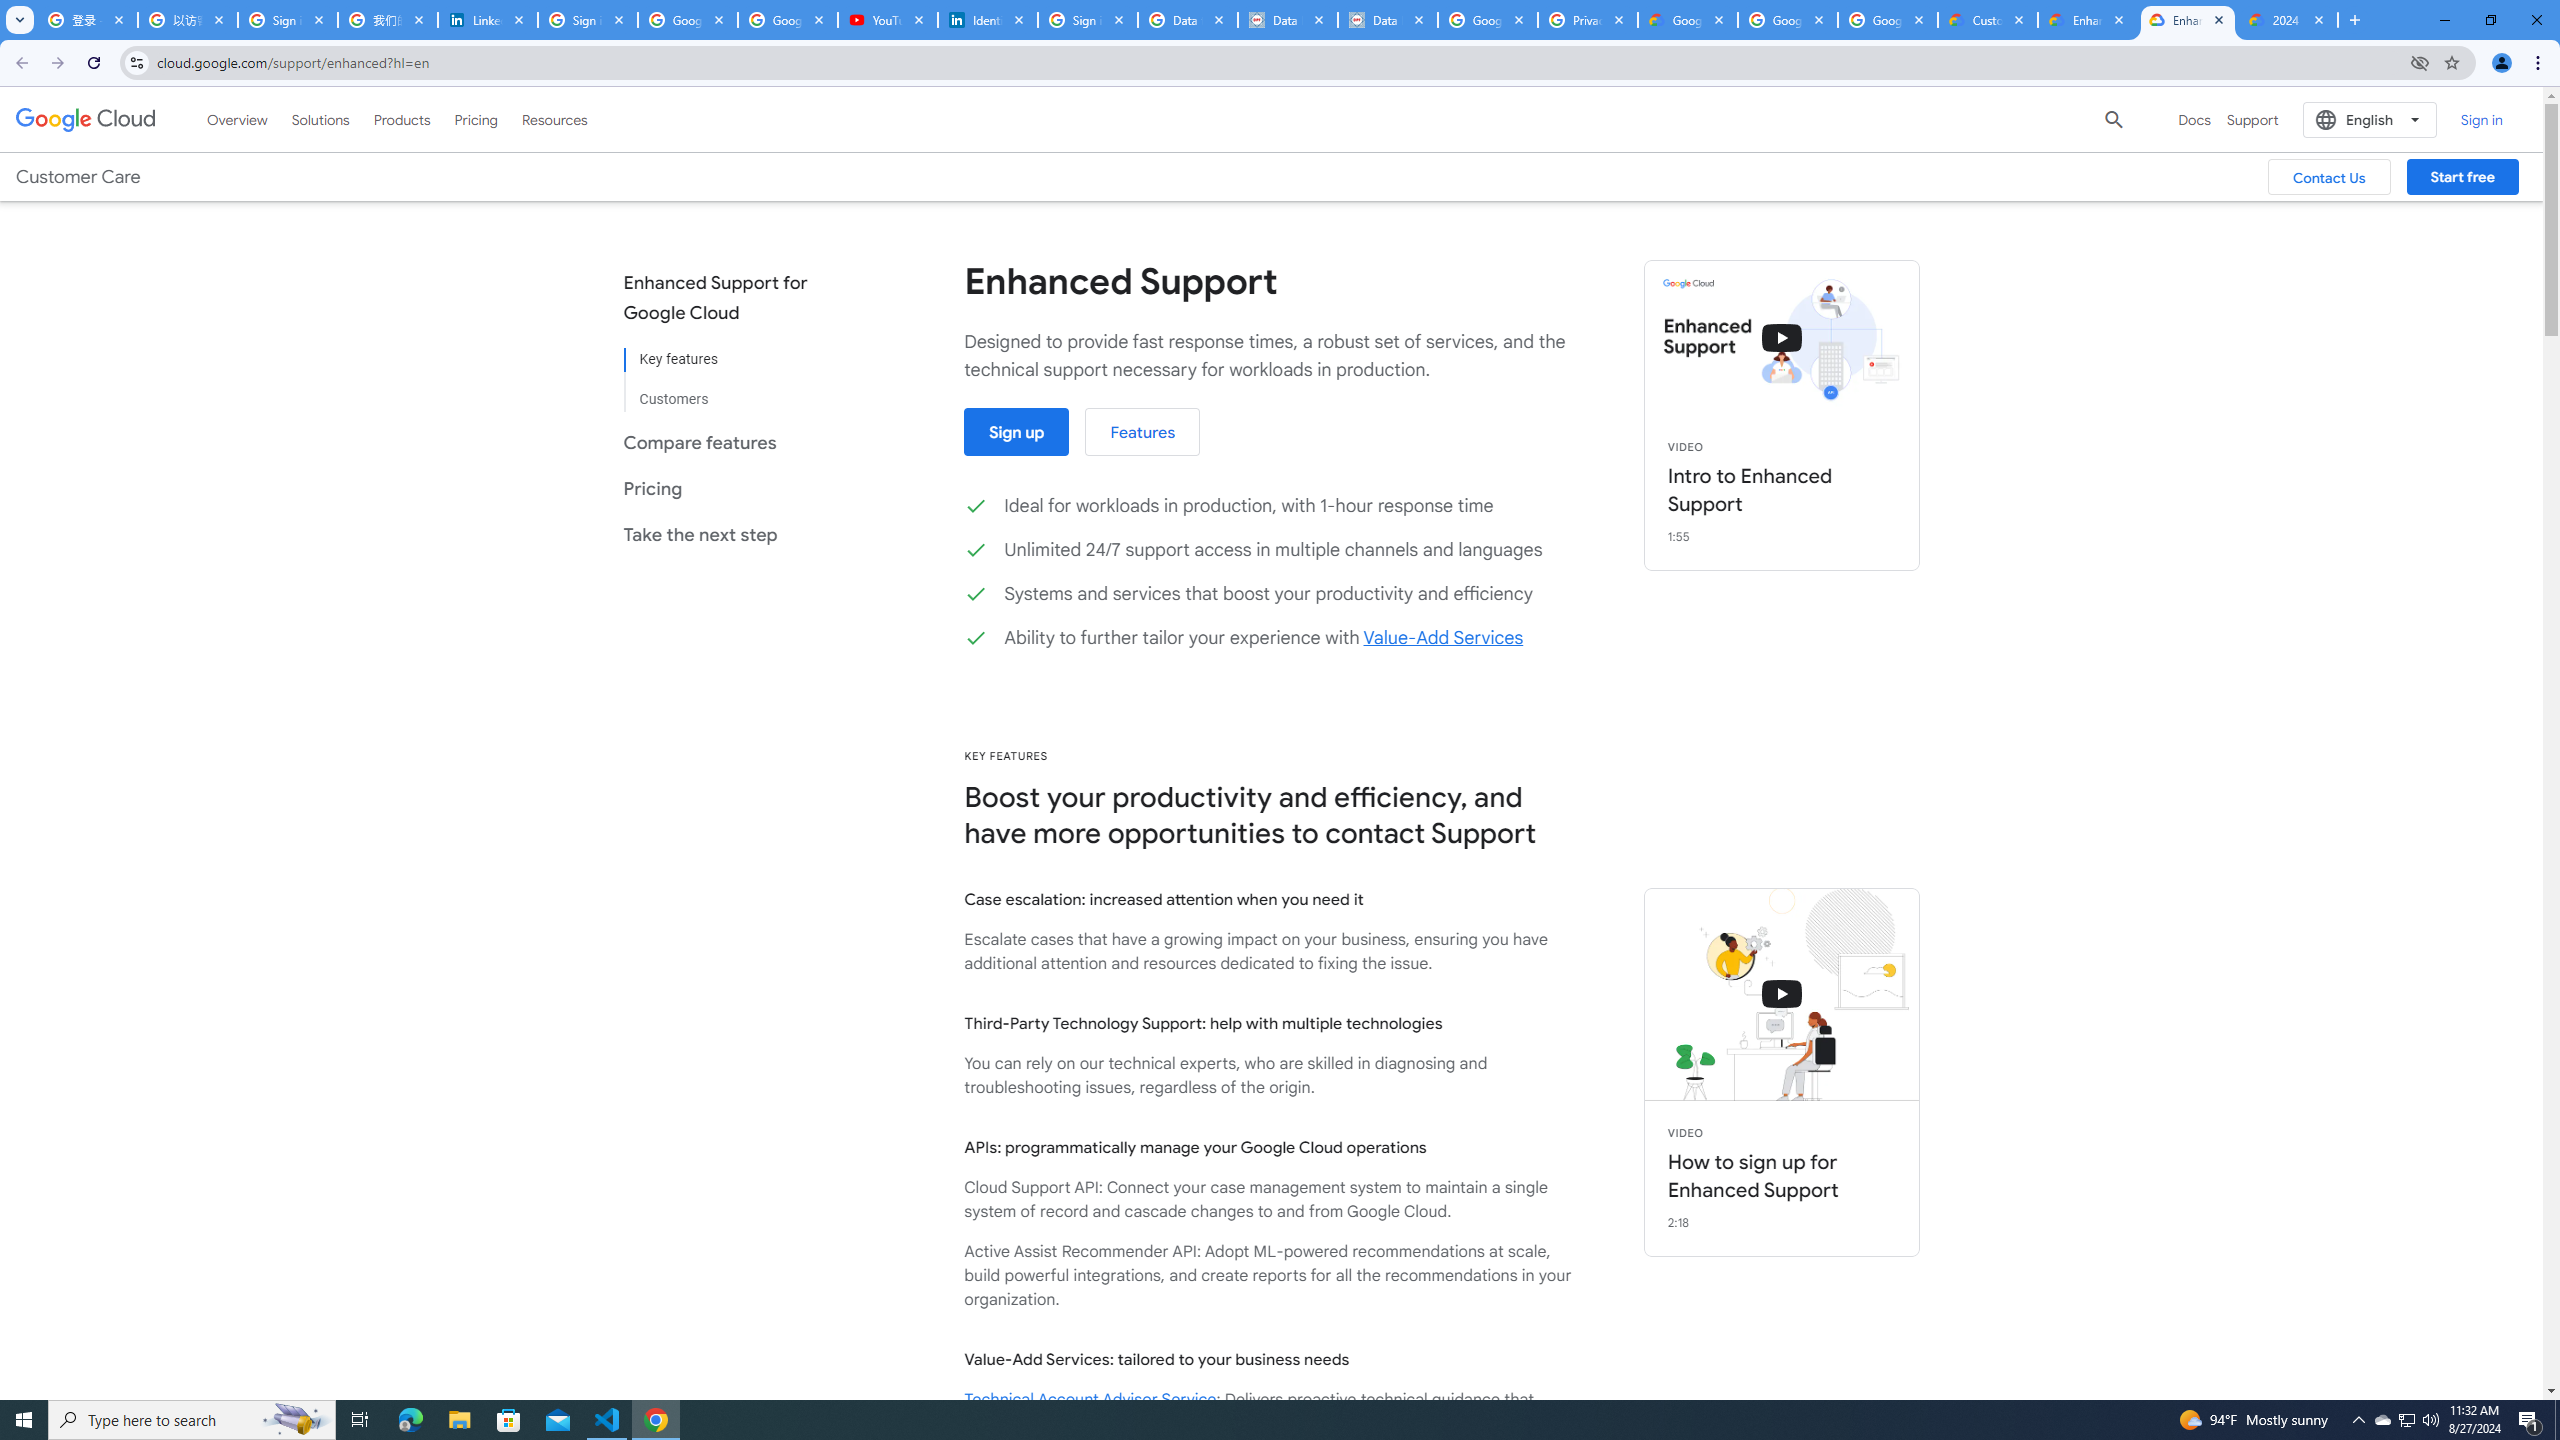 The height and width of the screenshot is (1440, 2560). I want to click on Compare features, so click(730, 442).